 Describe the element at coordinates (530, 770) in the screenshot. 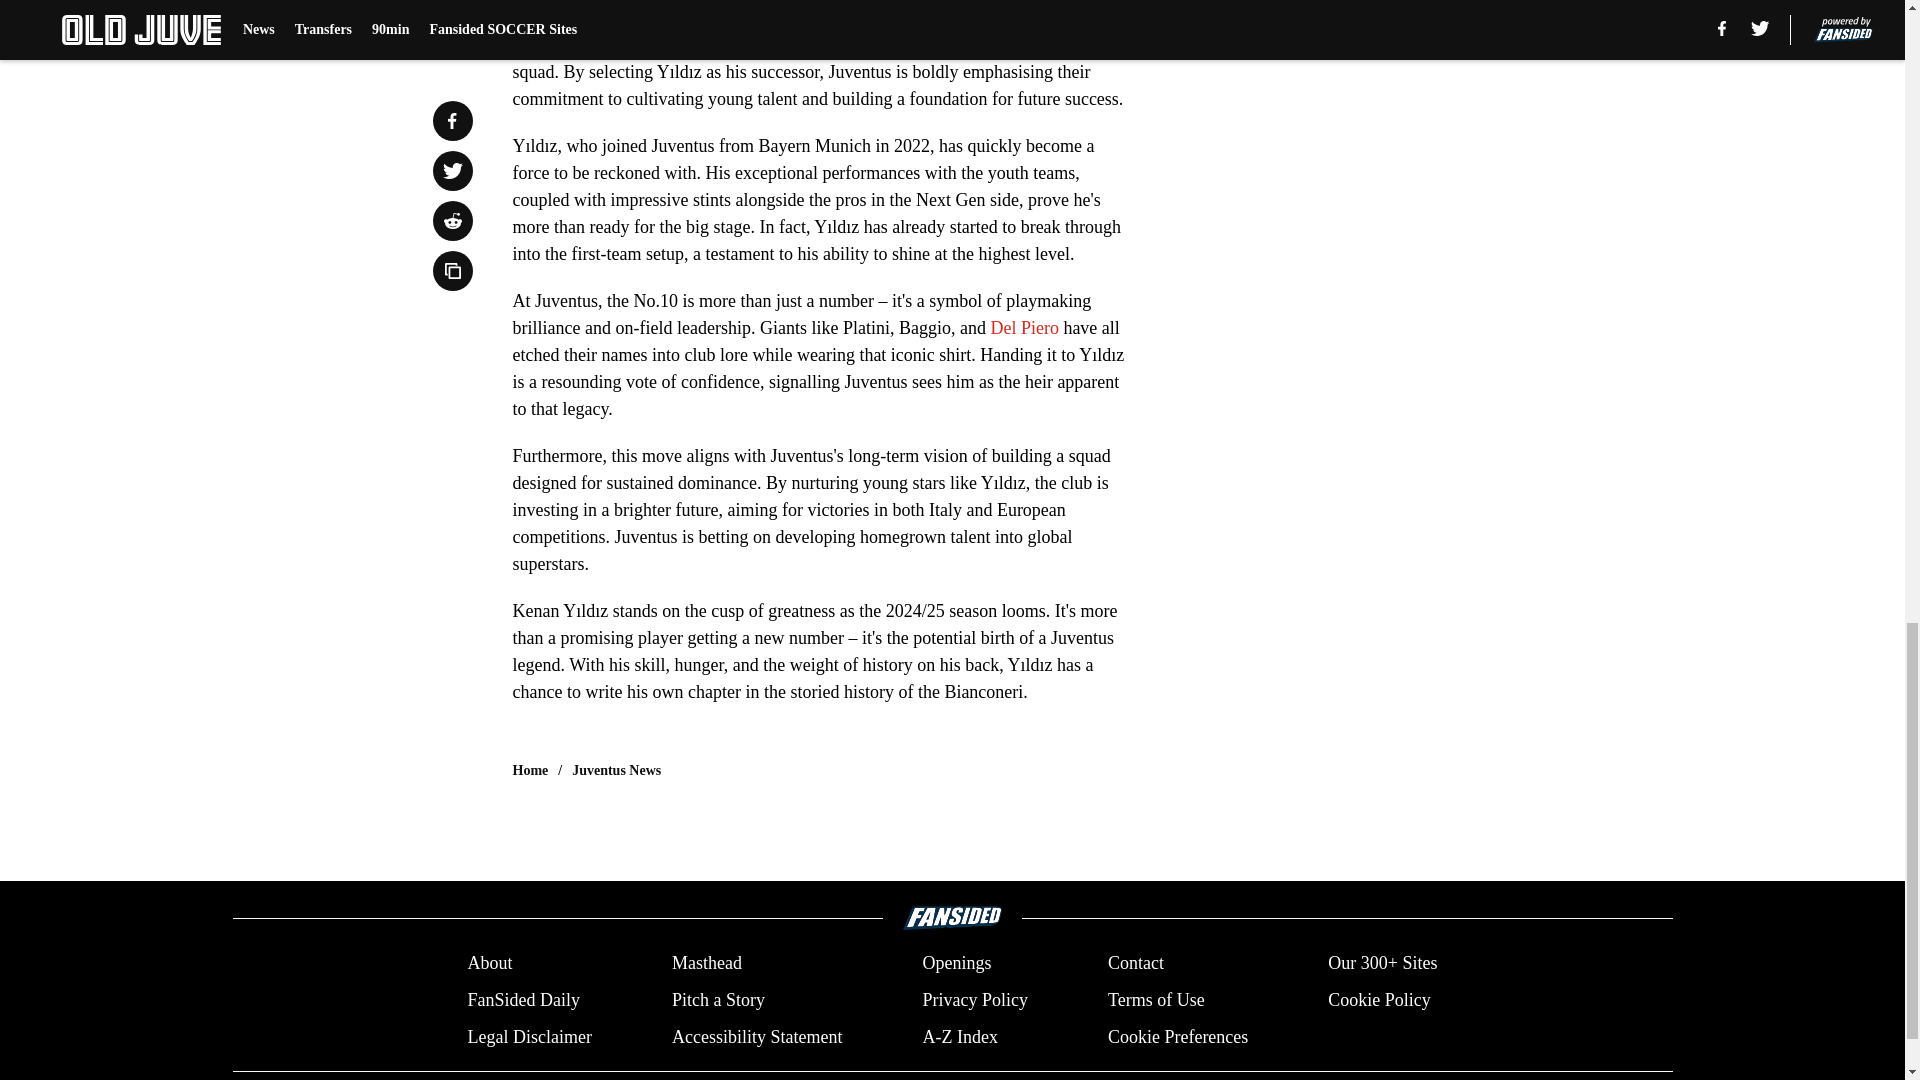

I see `Home` at that location.